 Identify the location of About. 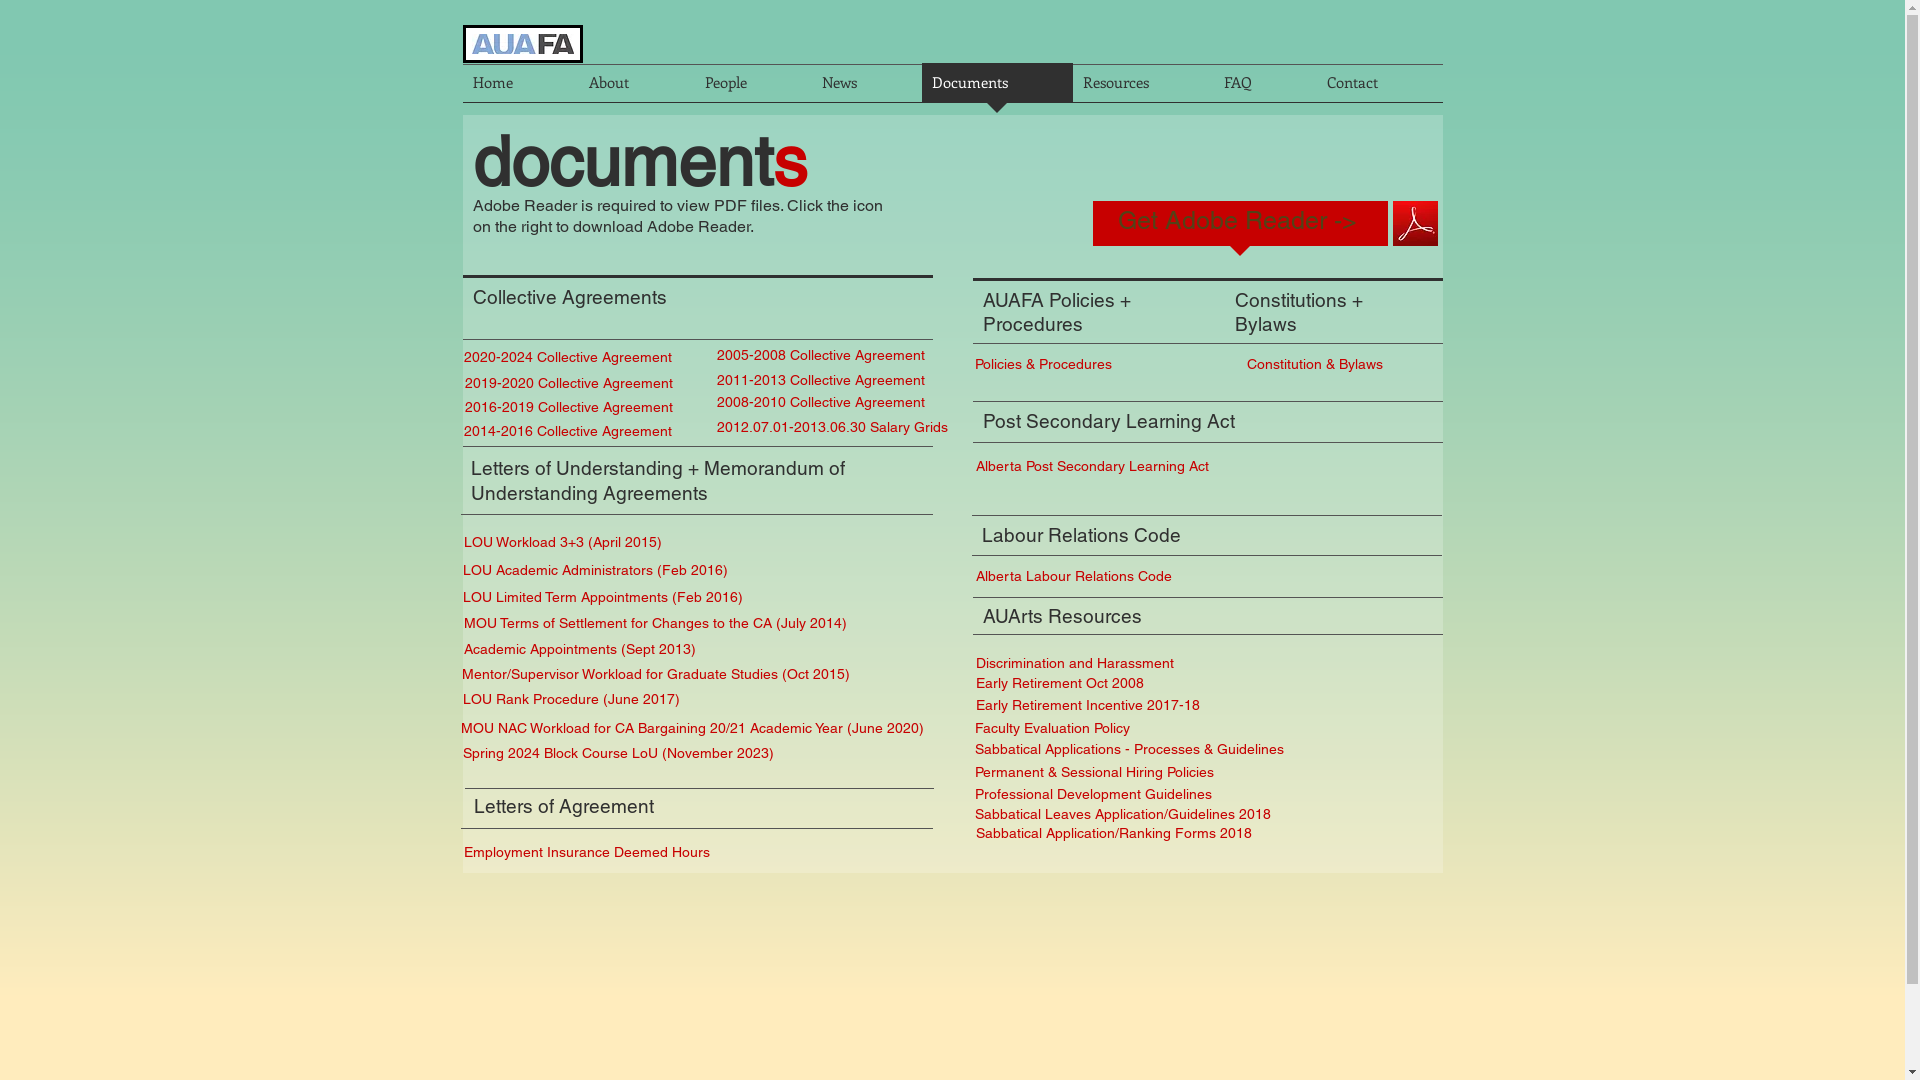
(636, 89).